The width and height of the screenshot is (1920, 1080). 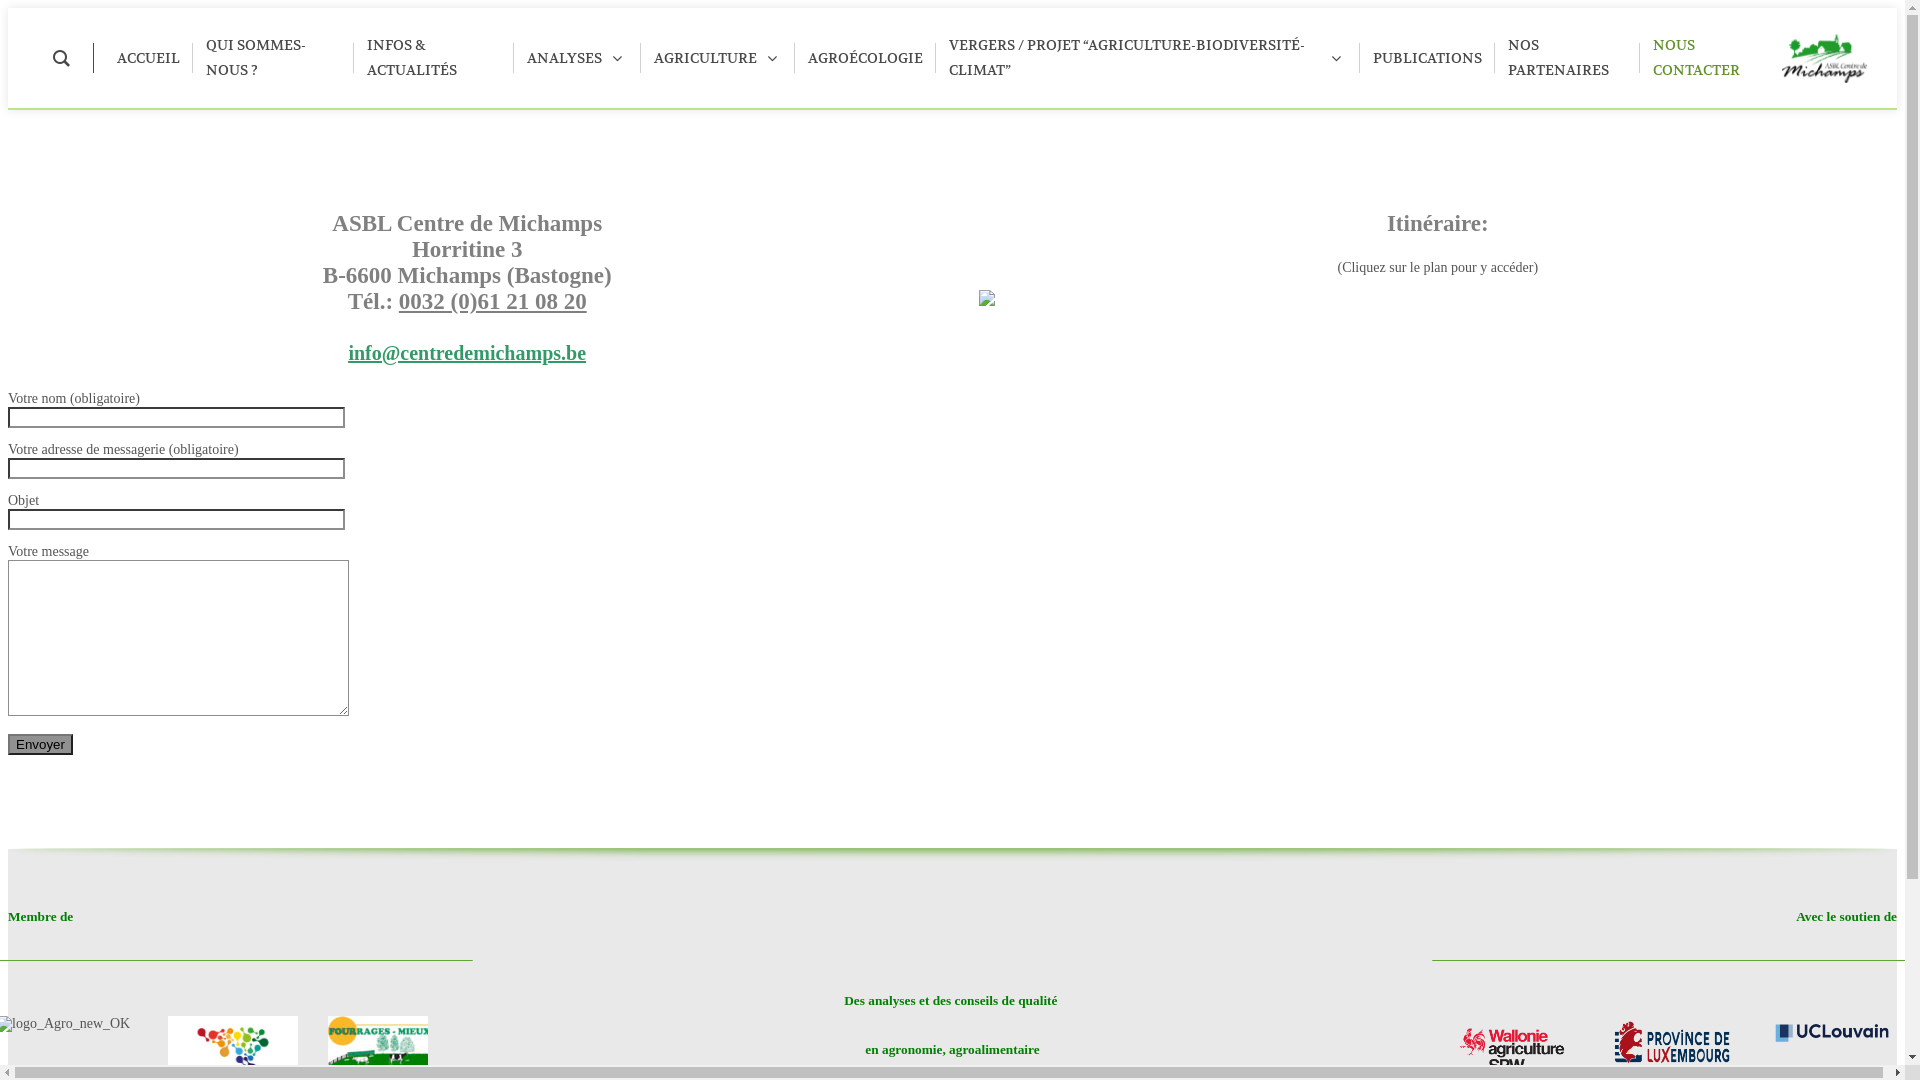 What do you see at coordinates (578, 58) in the screenshot?
I see `ANALYSES` at bounding box center [578, 58].